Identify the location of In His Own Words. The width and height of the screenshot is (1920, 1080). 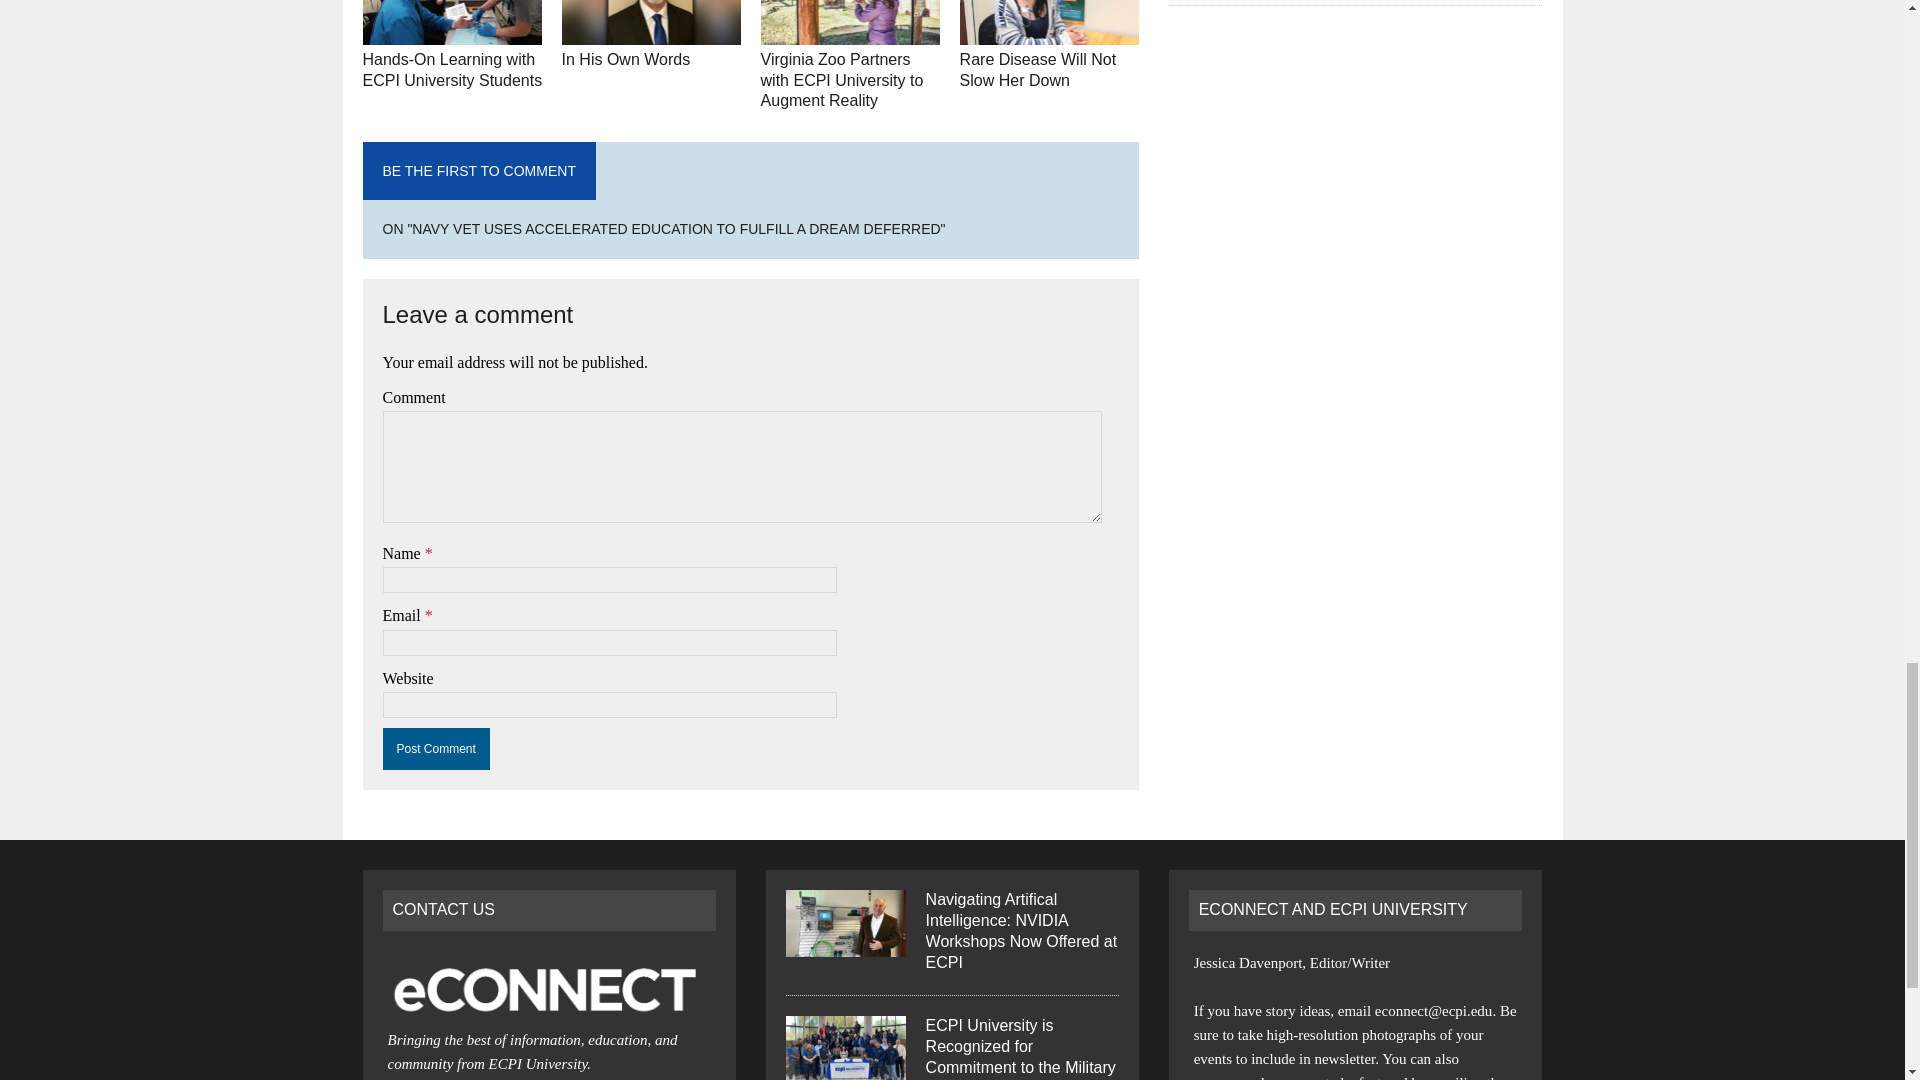
(626, 59).